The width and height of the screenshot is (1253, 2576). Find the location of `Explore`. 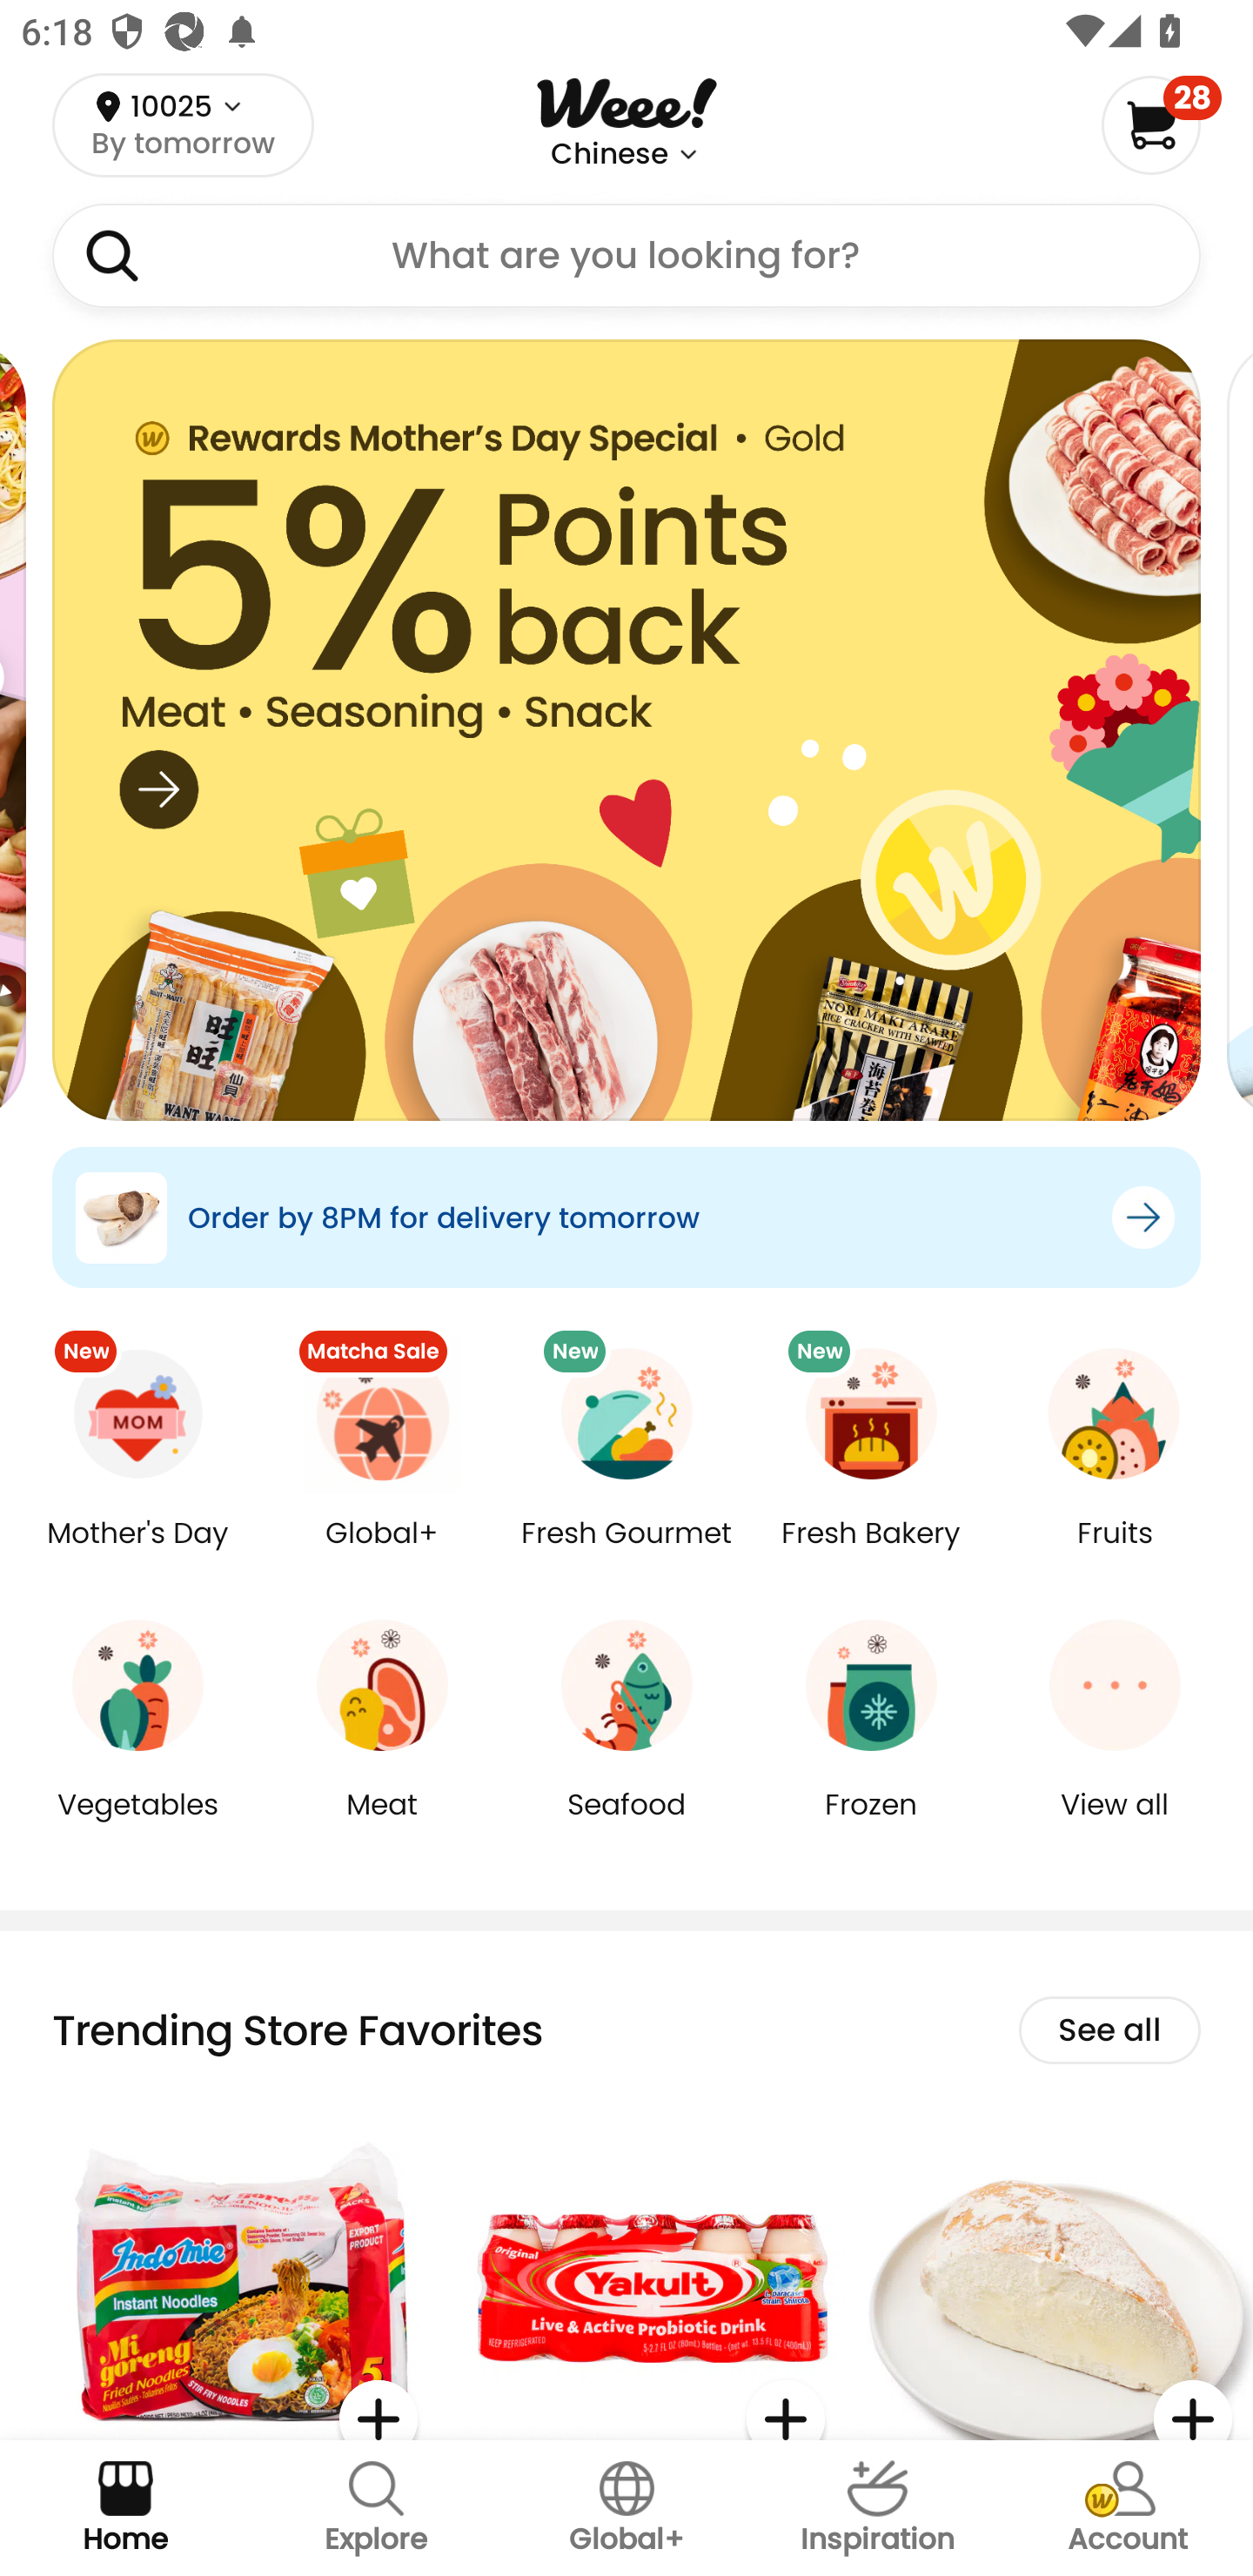

Explore is located at coordinates (376, 2508).